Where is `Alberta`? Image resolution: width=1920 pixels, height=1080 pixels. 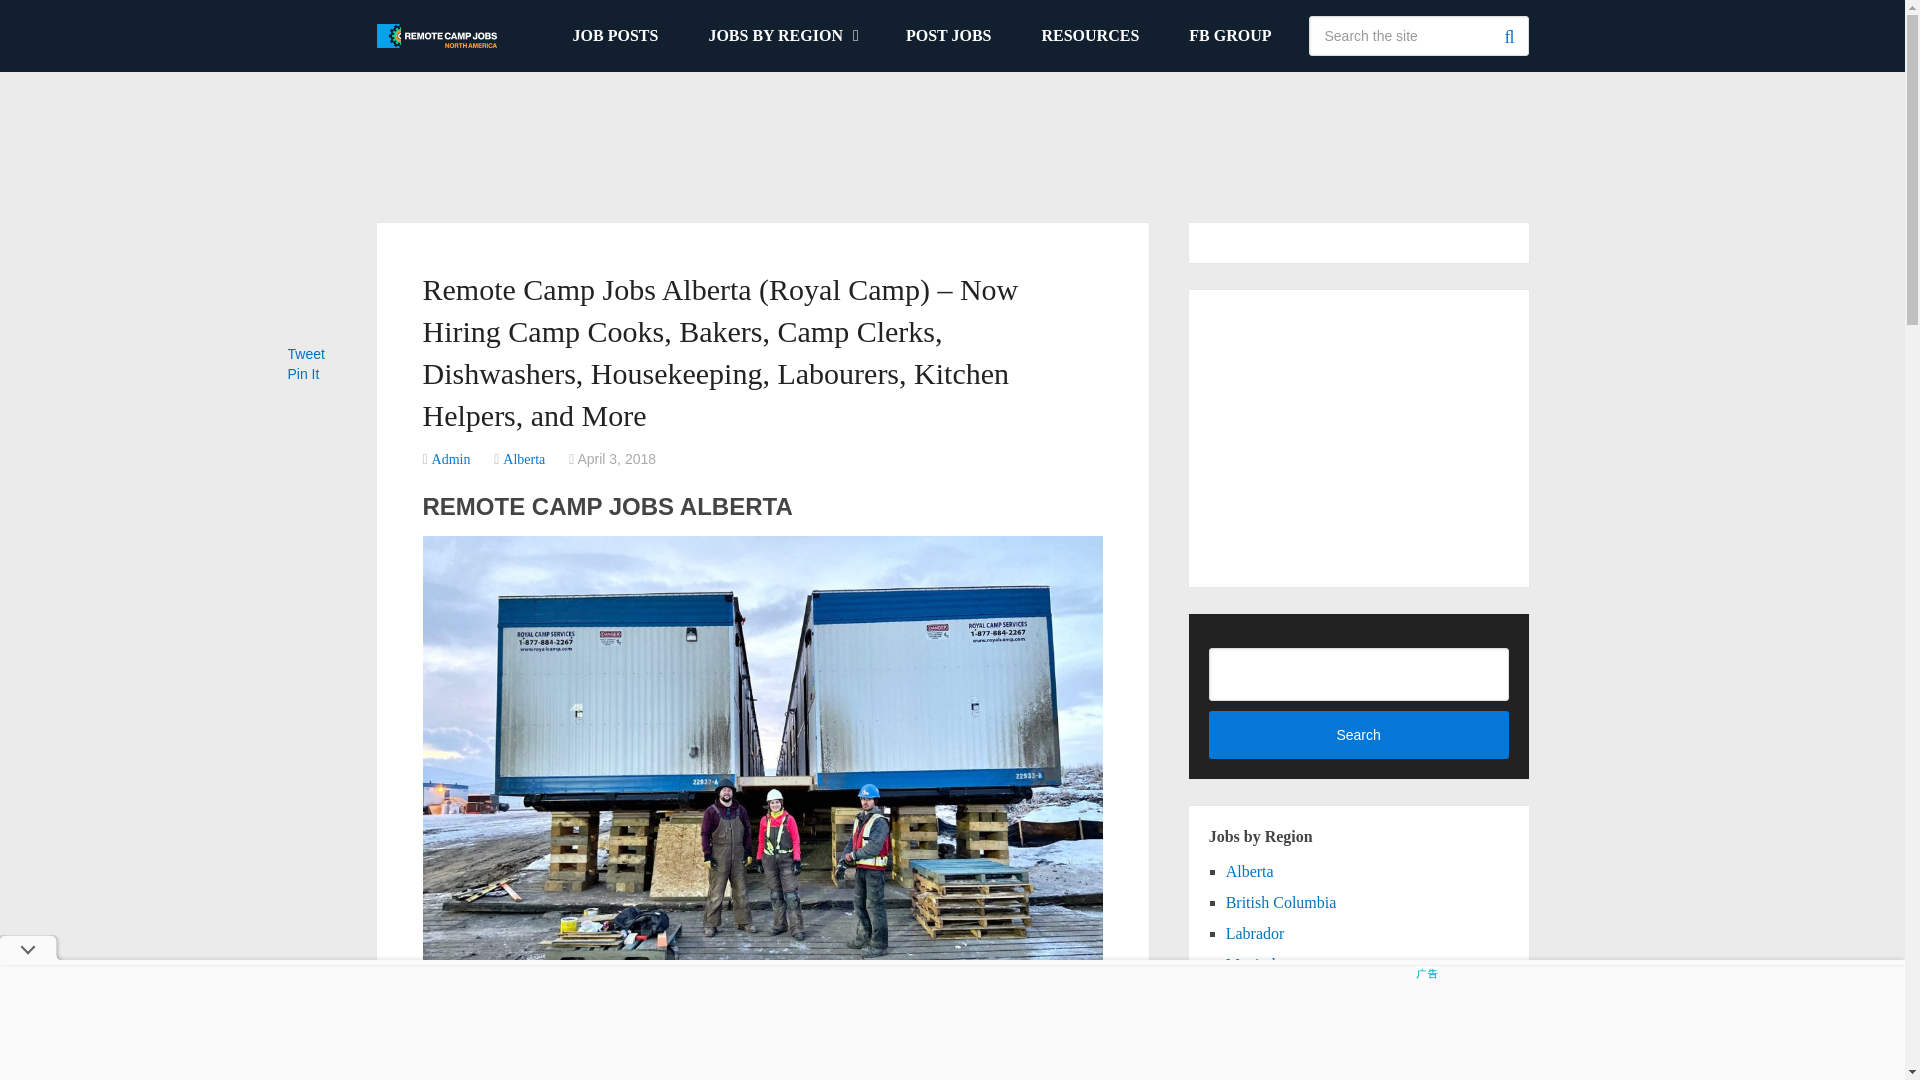
Alberta is located at coordinates (524, 459).